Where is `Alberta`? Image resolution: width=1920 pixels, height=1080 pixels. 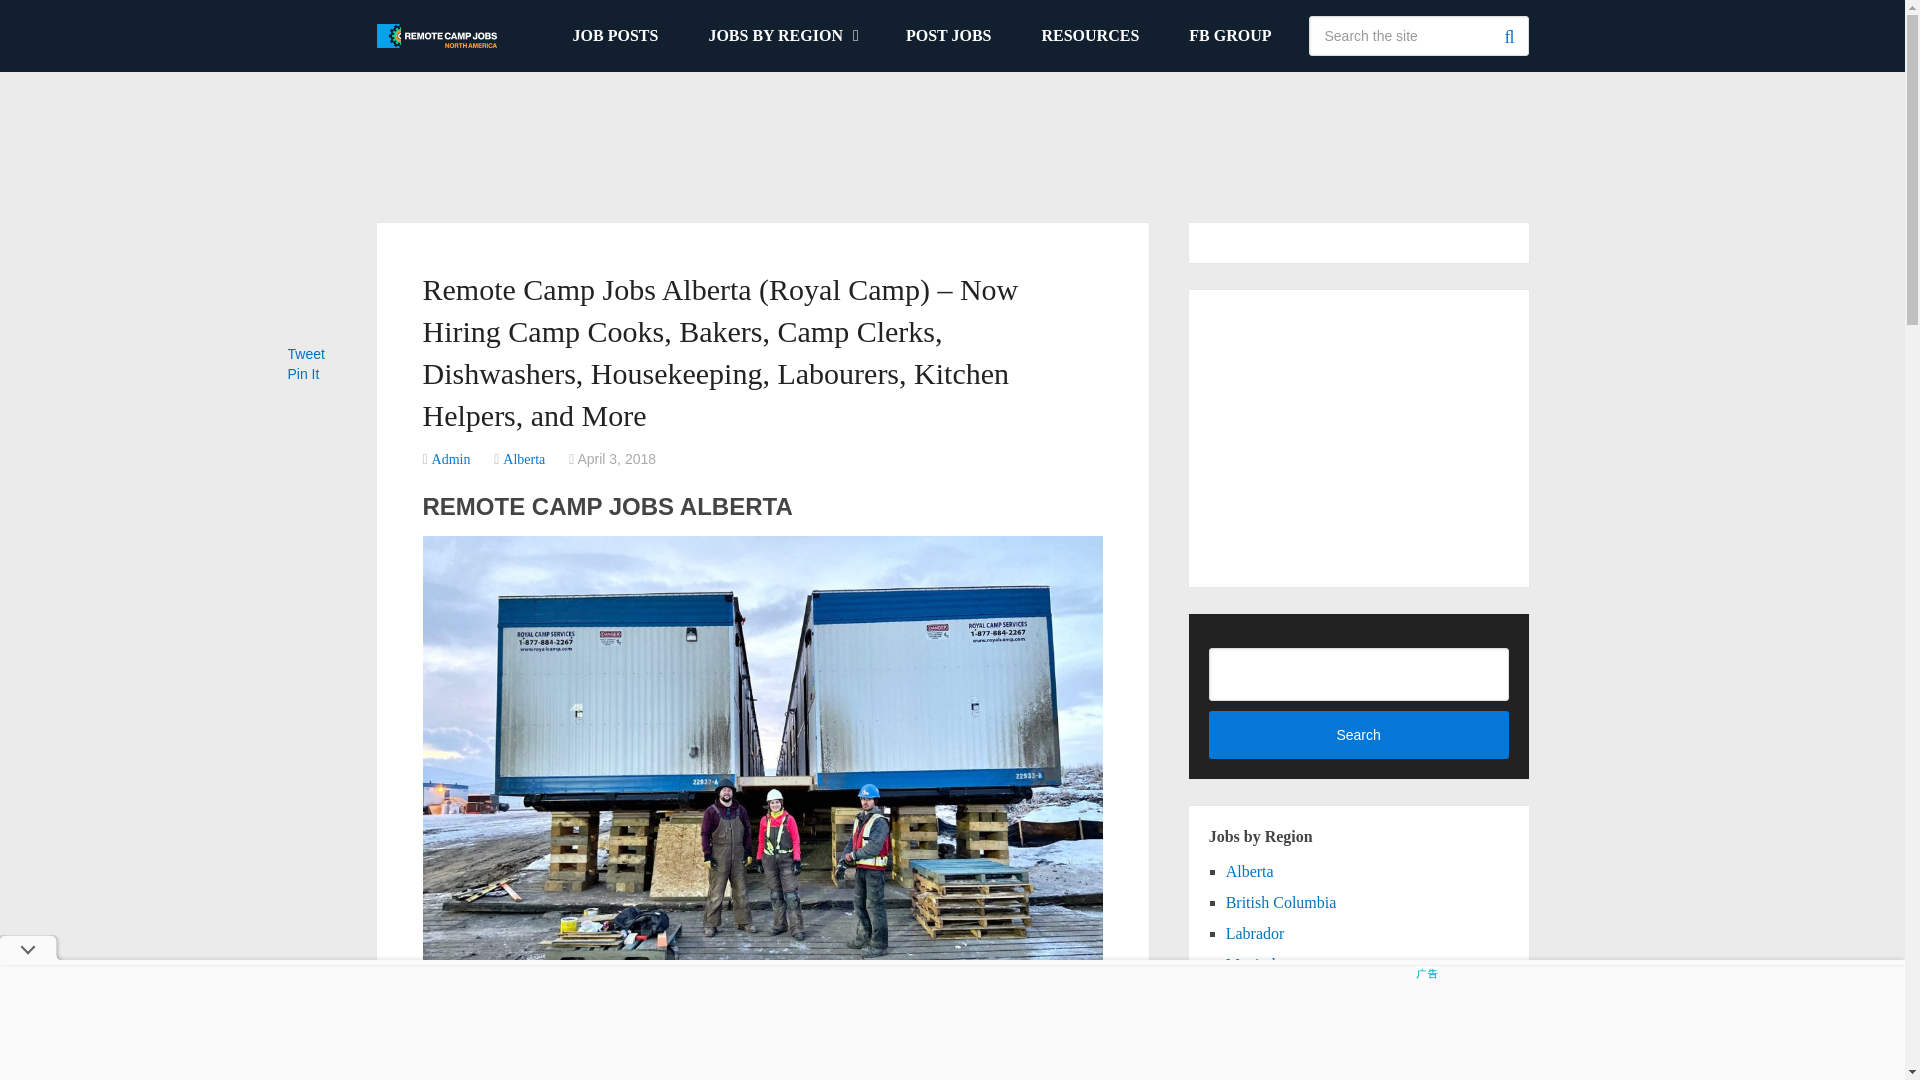
Alberta is located at coordinates (524, 459).